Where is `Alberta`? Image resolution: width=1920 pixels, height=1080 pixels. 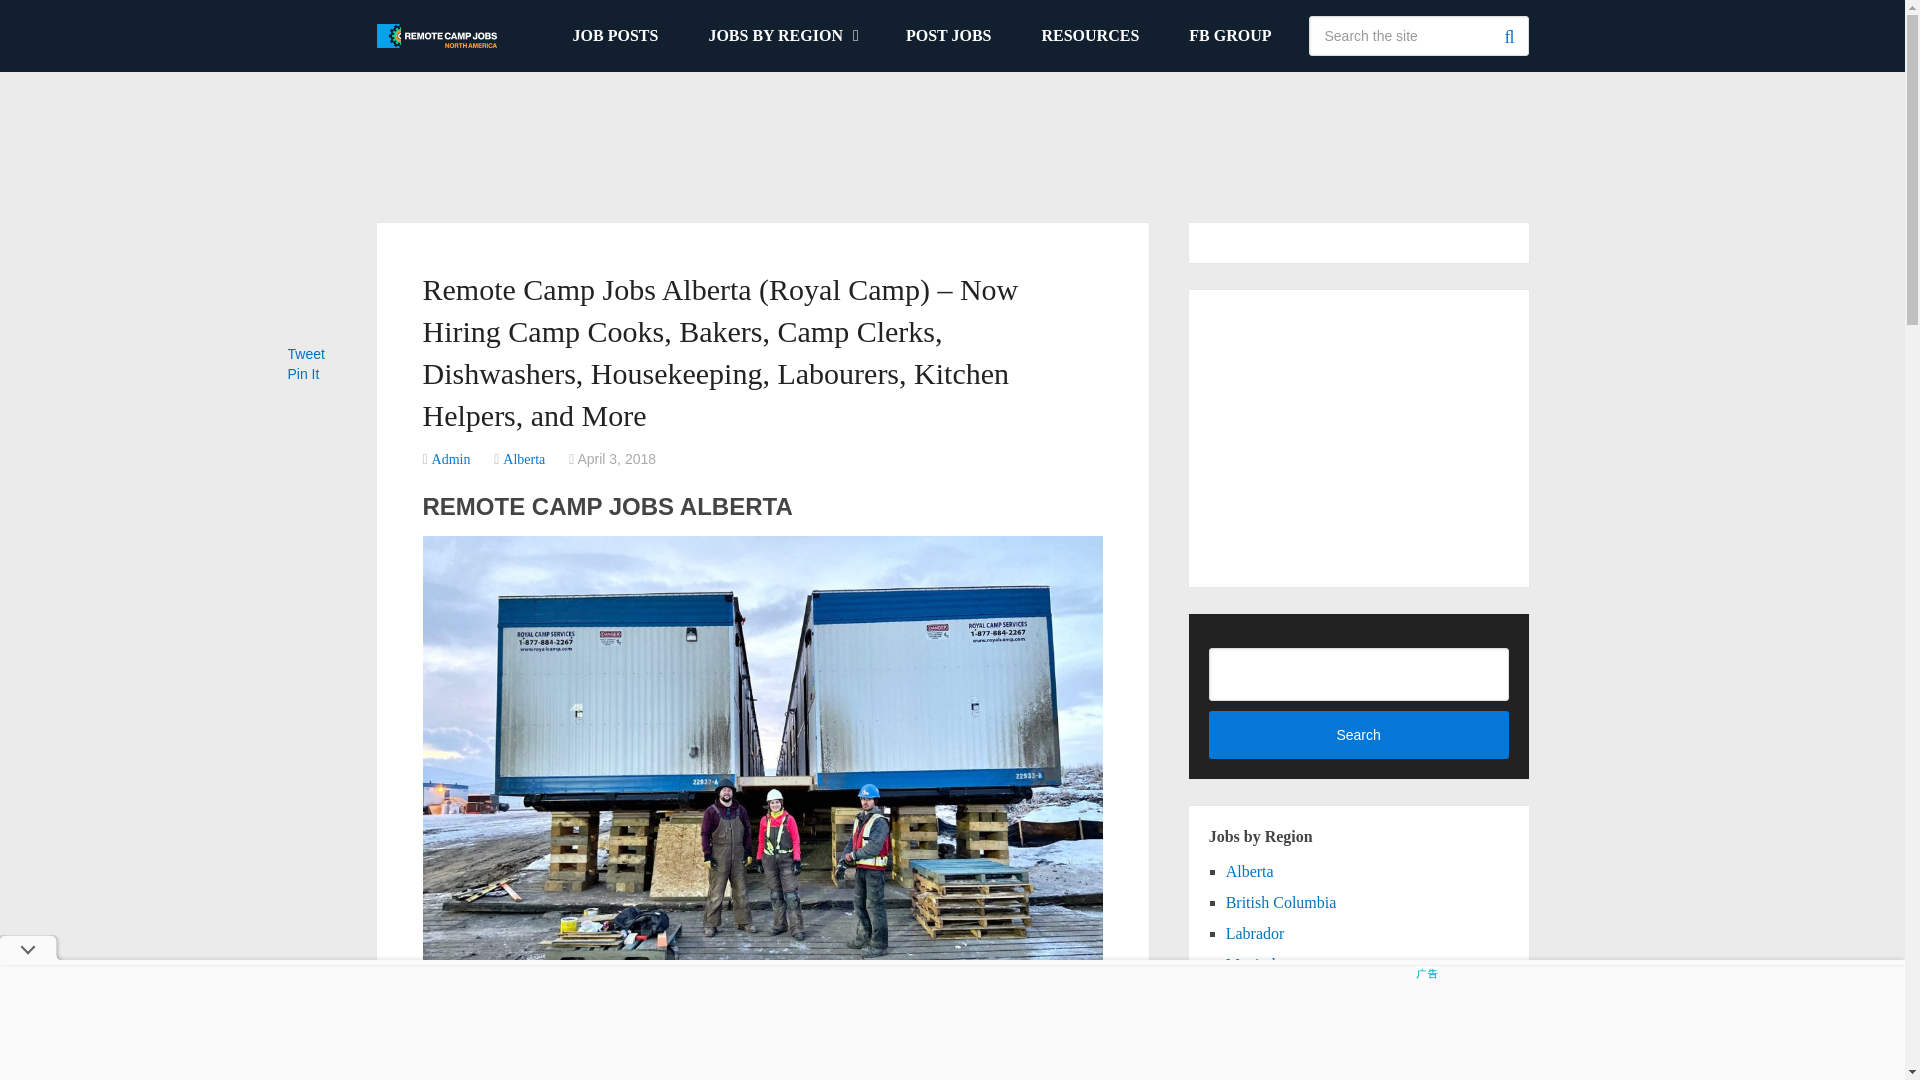
Alberta is located at coordinates (524, 459).